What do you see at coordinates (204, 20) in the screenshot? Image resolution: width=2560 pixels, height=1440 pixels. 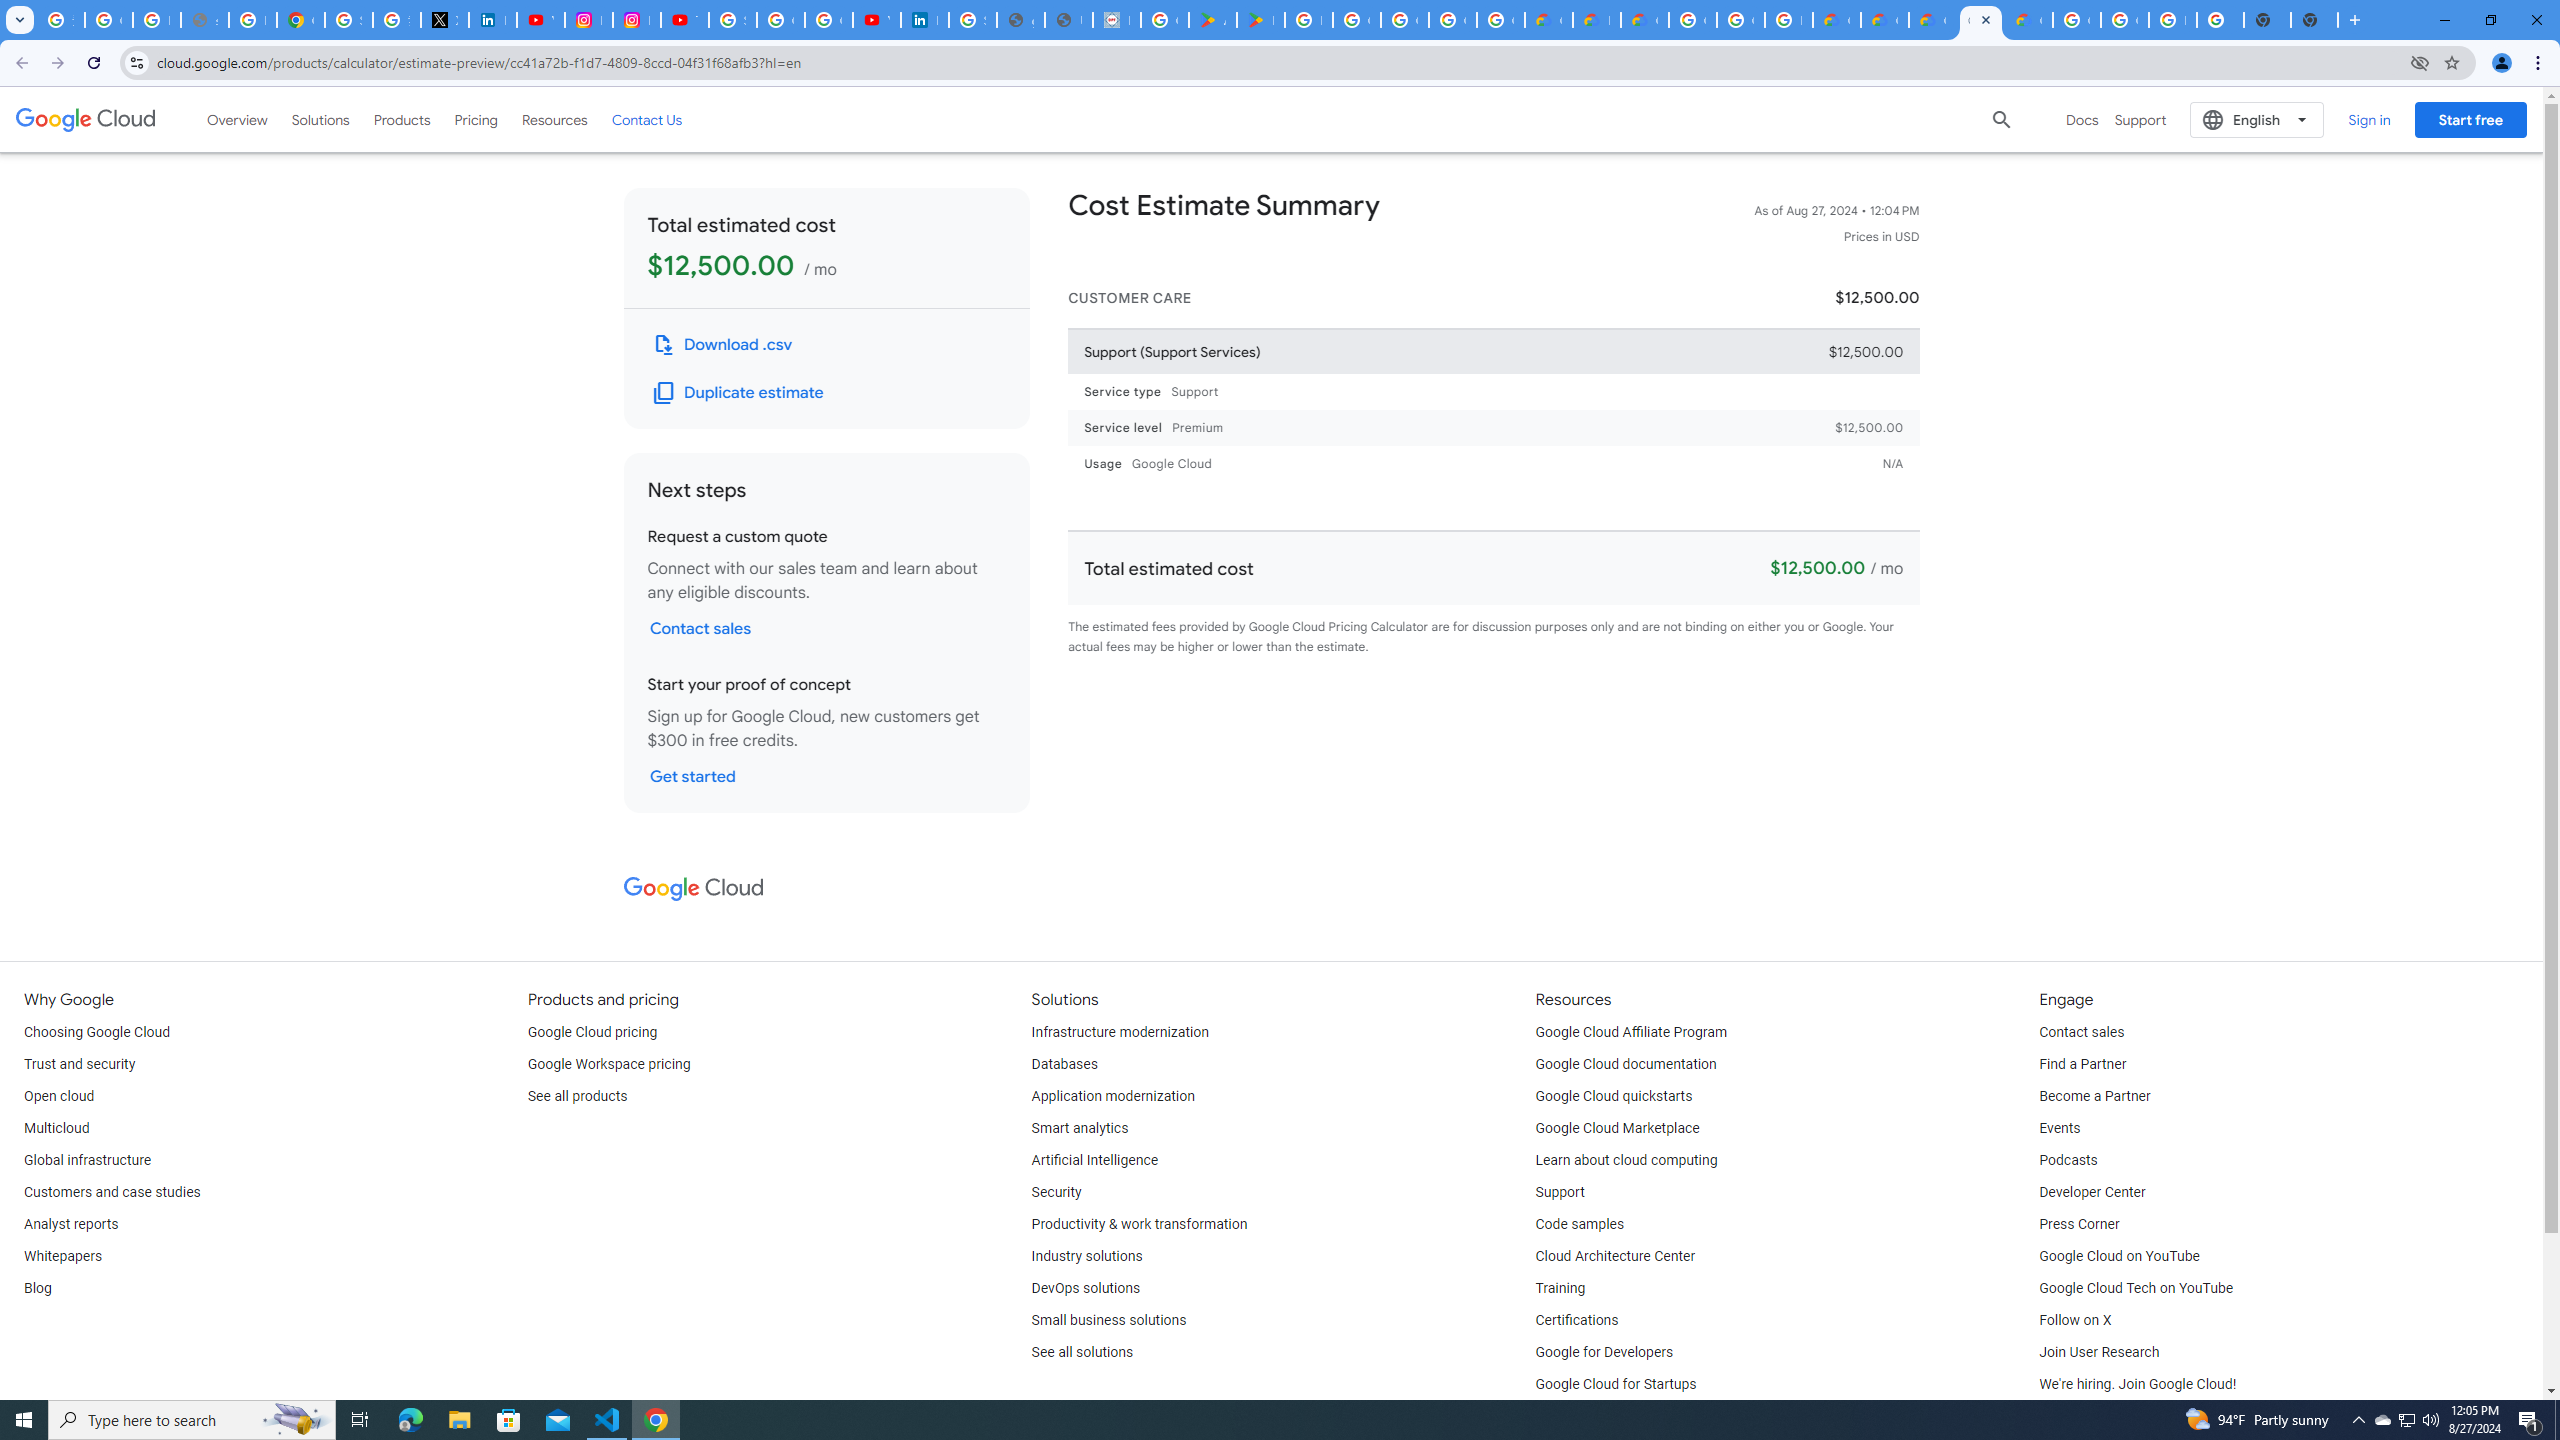 I see `support.google.com - Network error` at bounding box center [204, 20].